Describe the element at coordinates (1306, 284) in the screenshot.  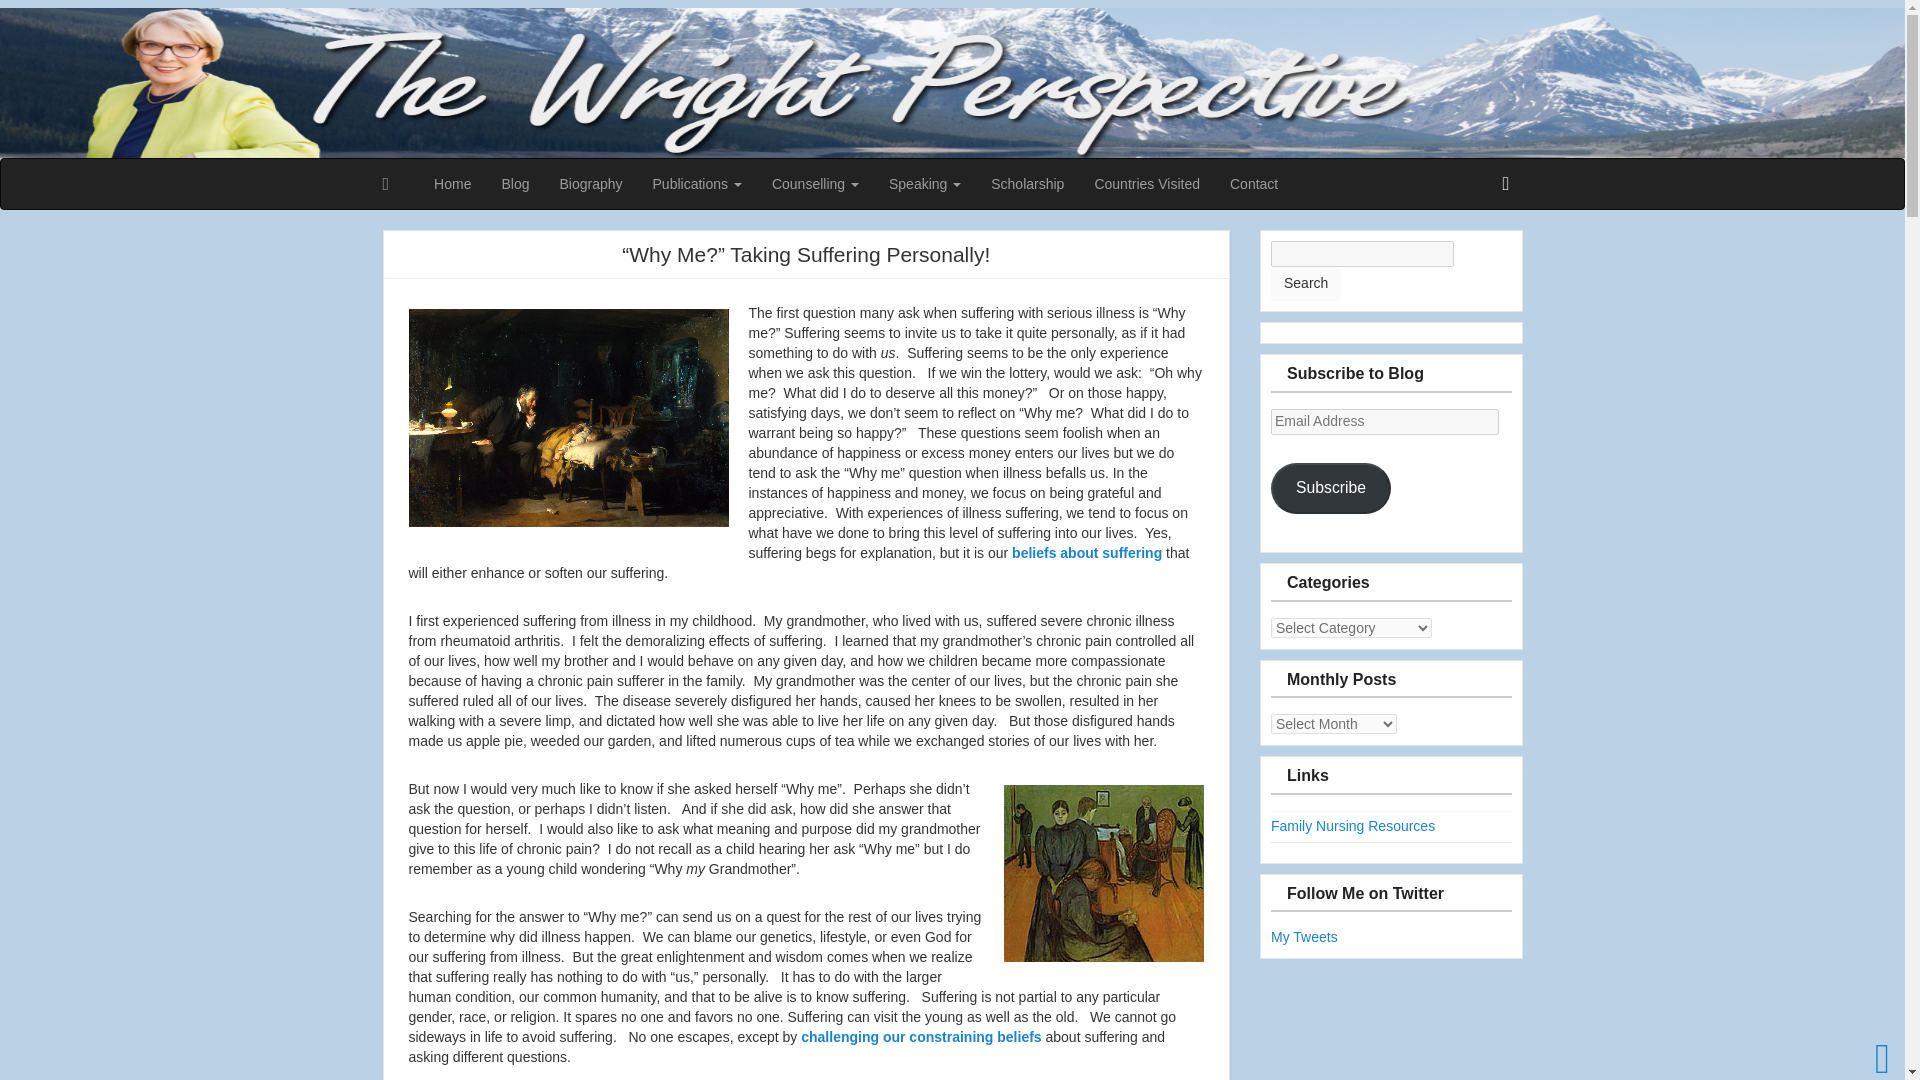
I see `Search` at that location.